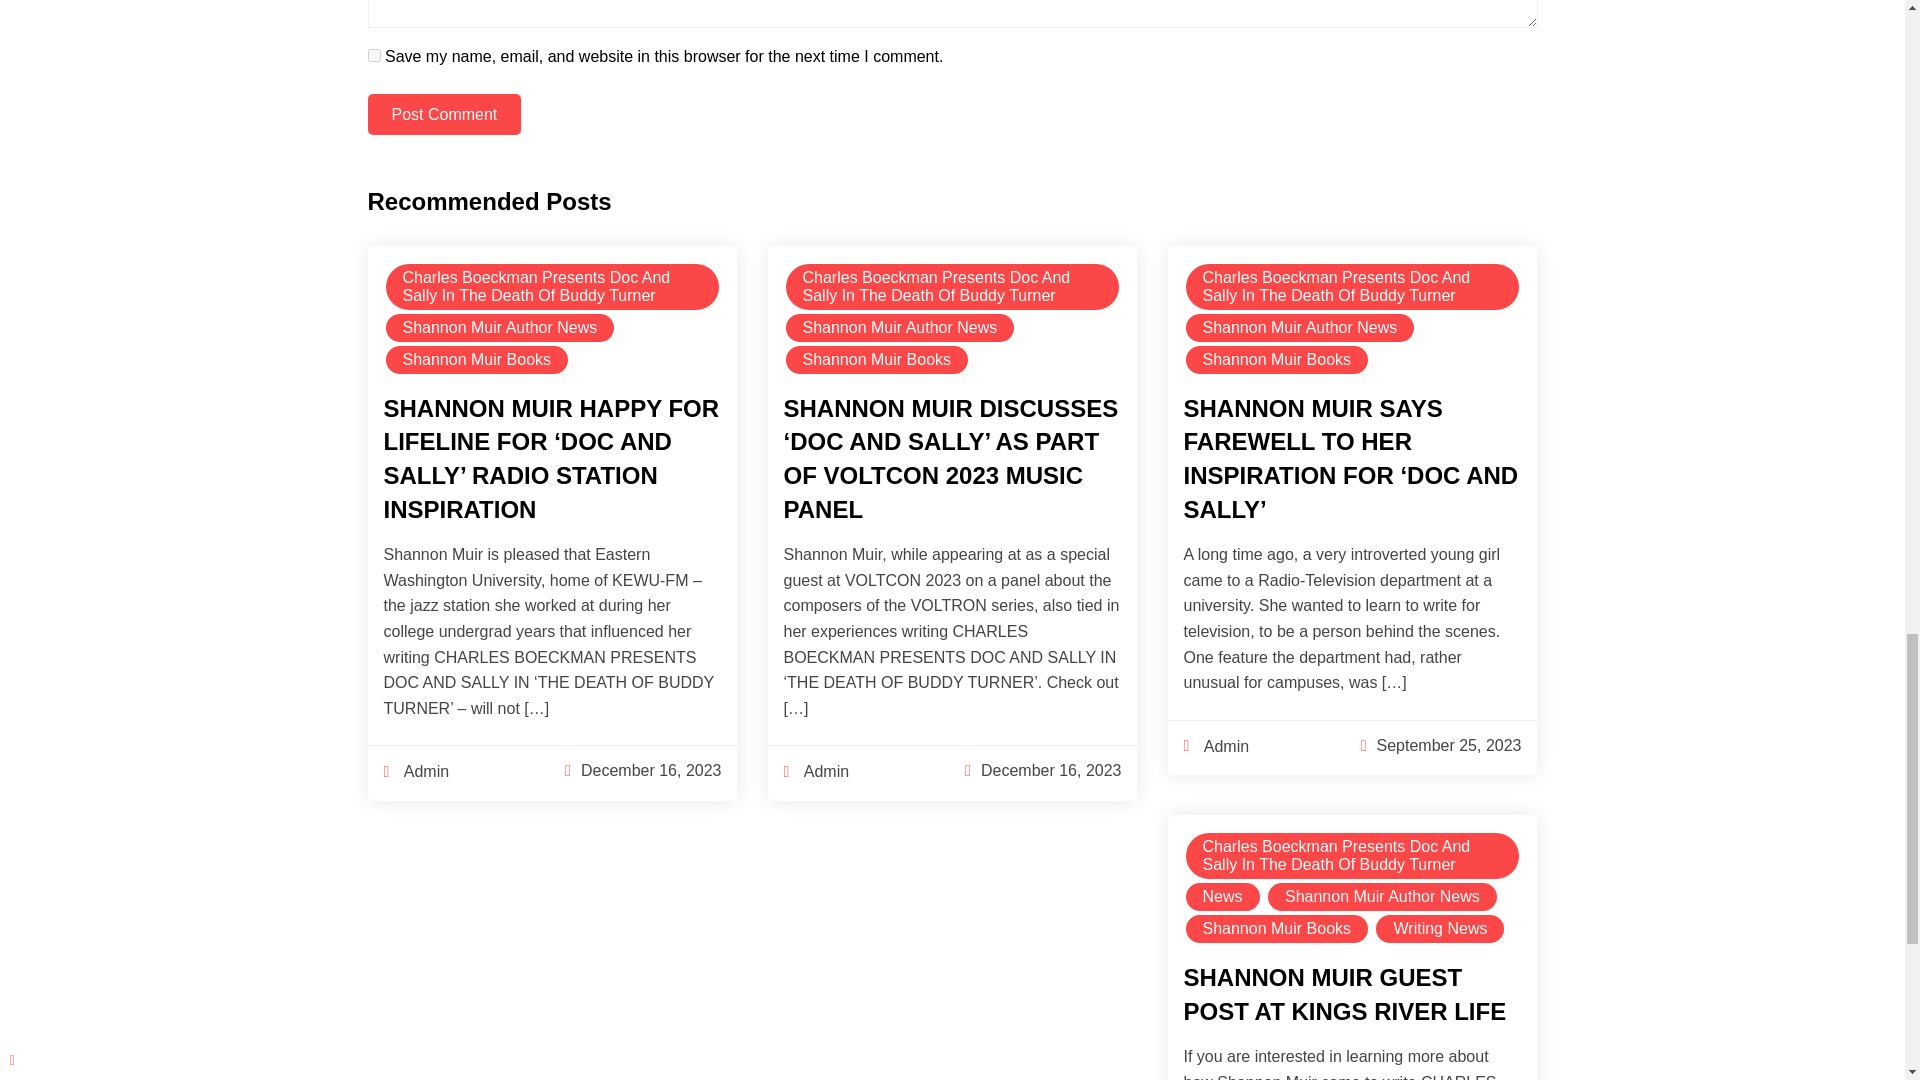  Describe the element at coordinates (1300, 328) in the screenshot. I see `Shannon Muir Author News` at that location.